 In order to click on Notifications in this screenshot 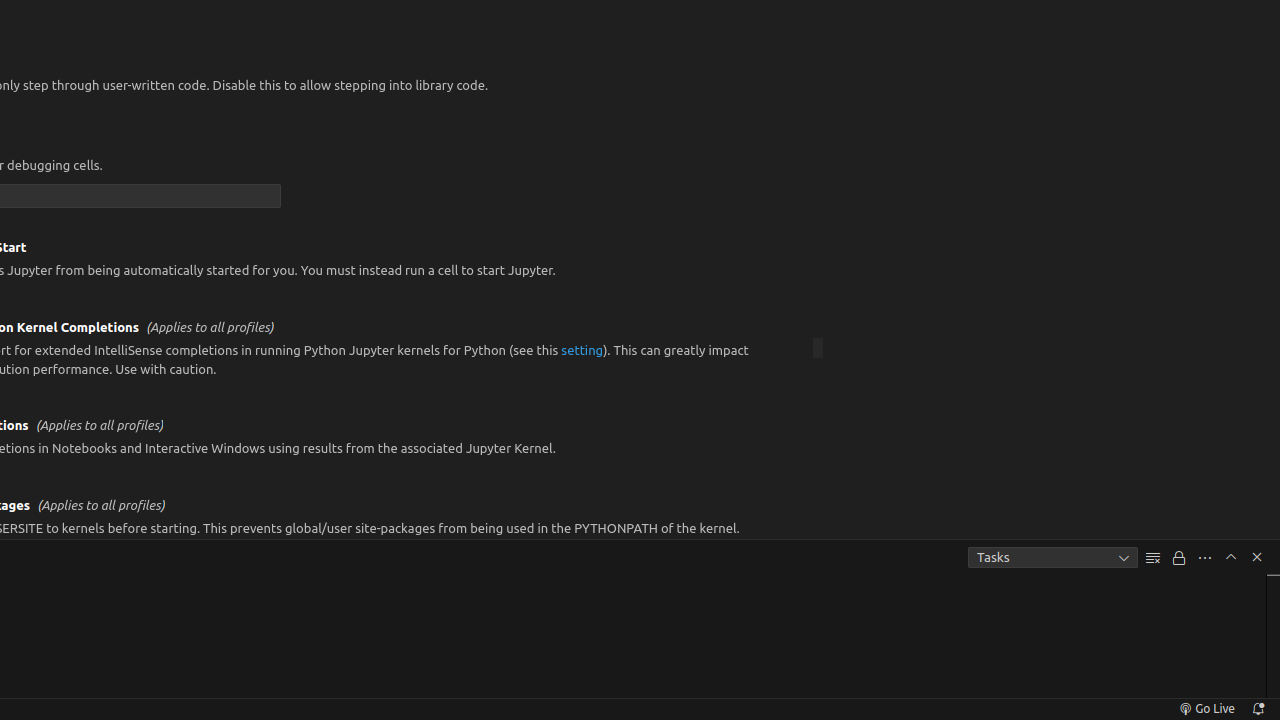, I will do `click(1258, 709)`.